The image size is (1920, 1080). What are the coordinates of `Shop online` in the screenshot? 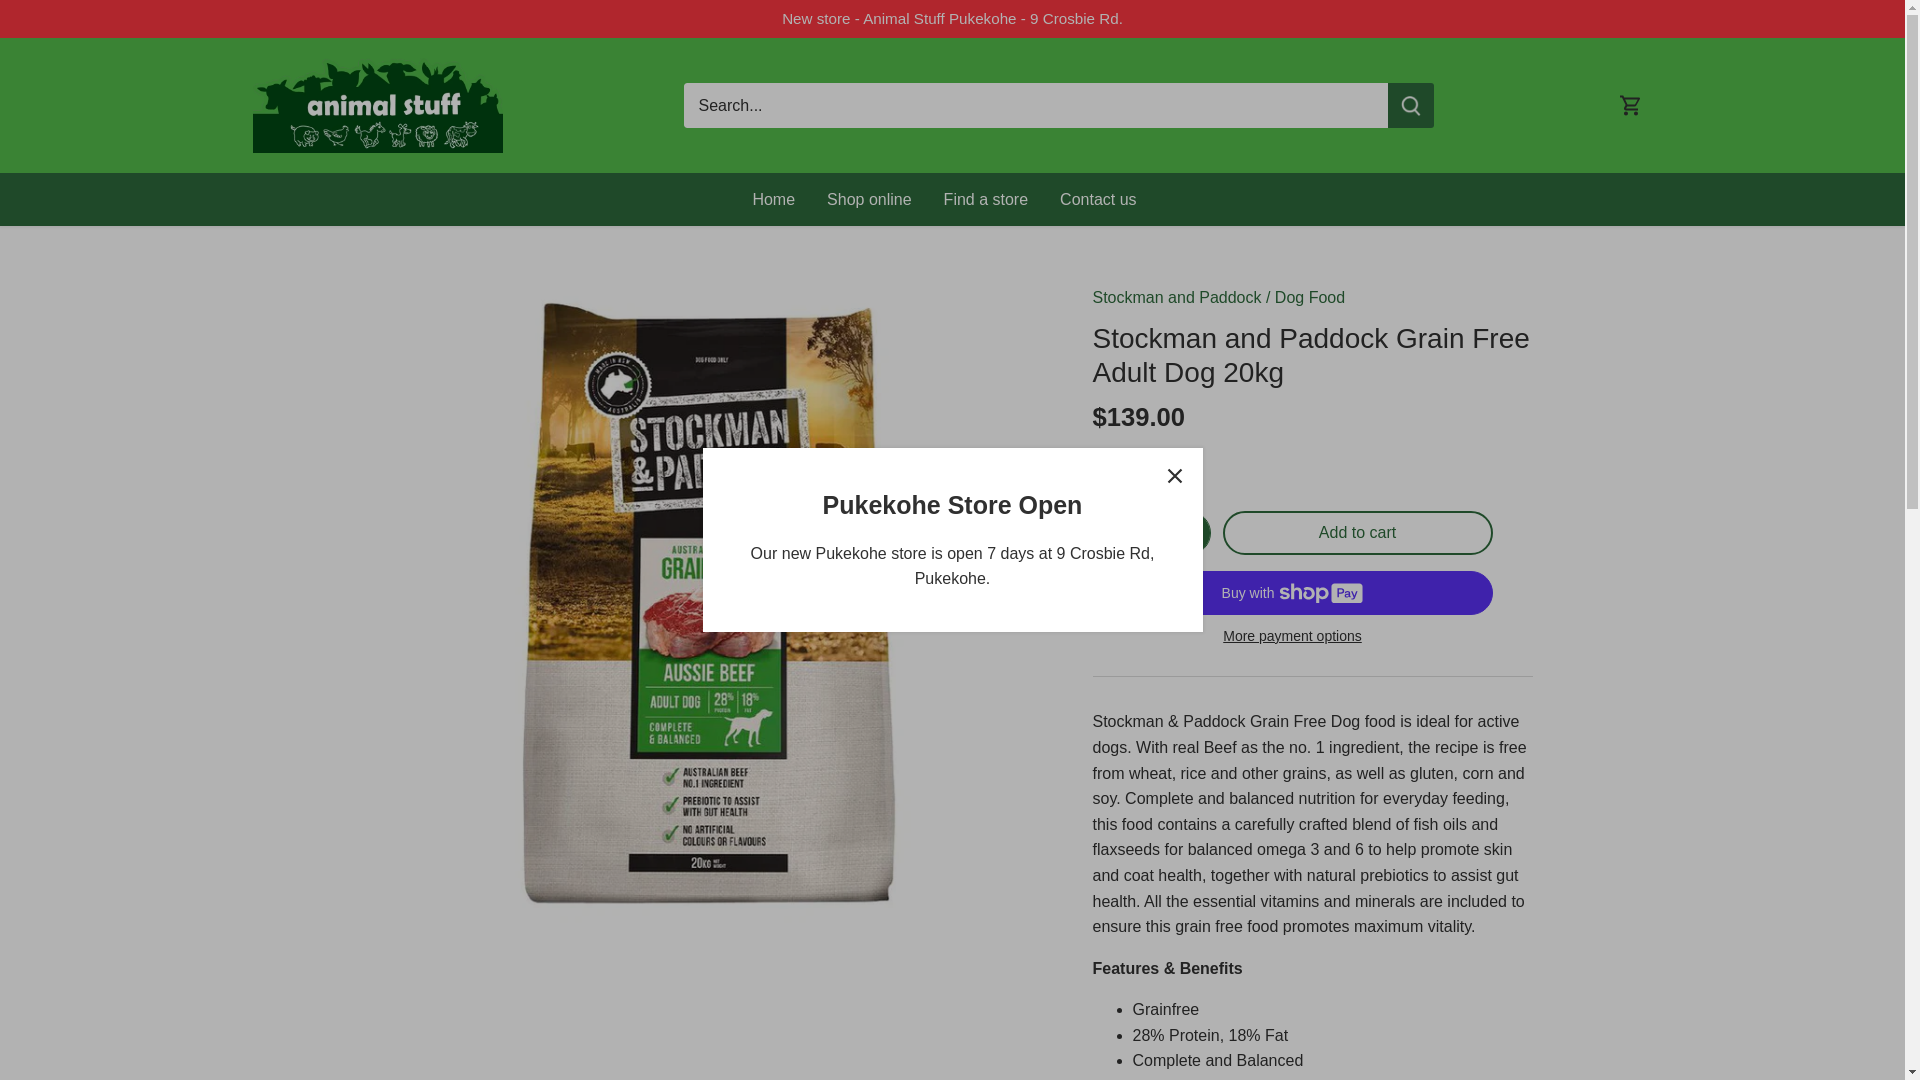 It's located at (868, 198).